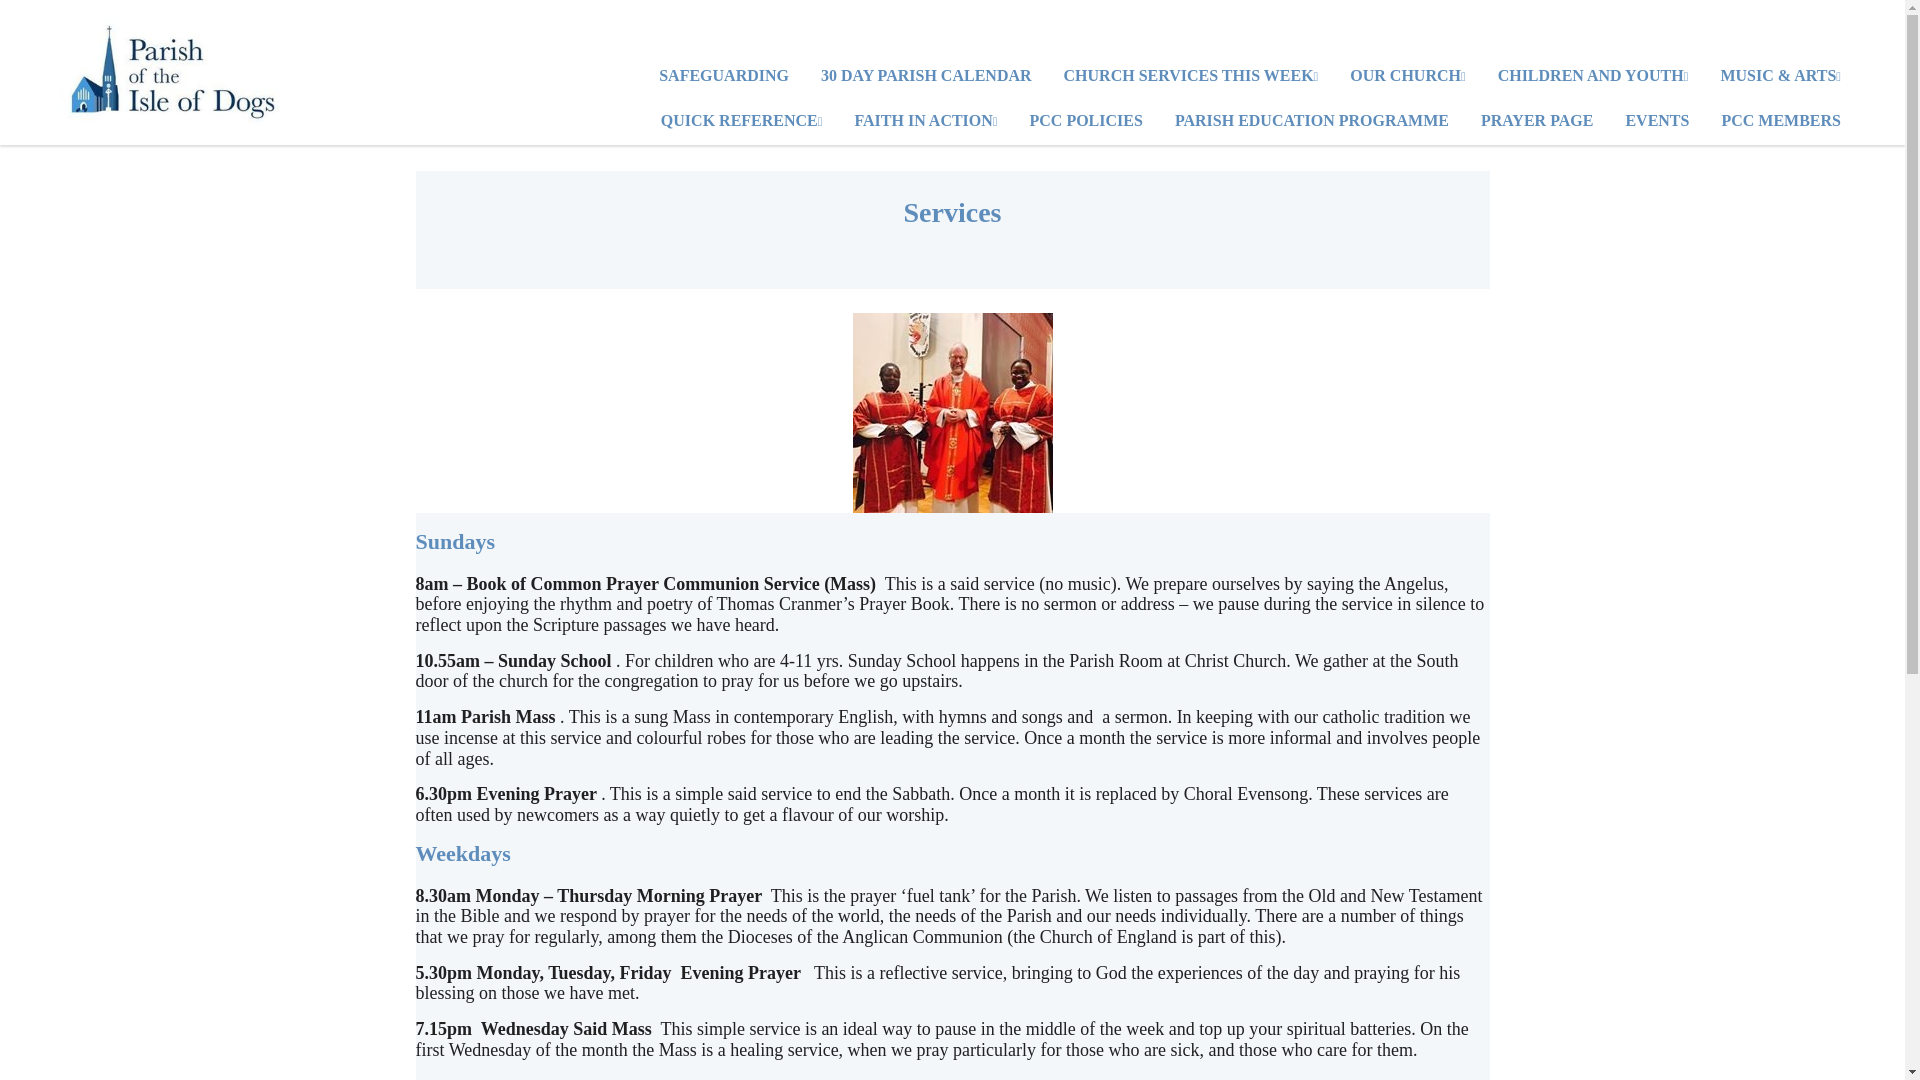 This screenshot has width=1920, height=1080. Describe the element at coordinates (724, 78) in the screenshot. I see `SAFEGUARDING` at that location.